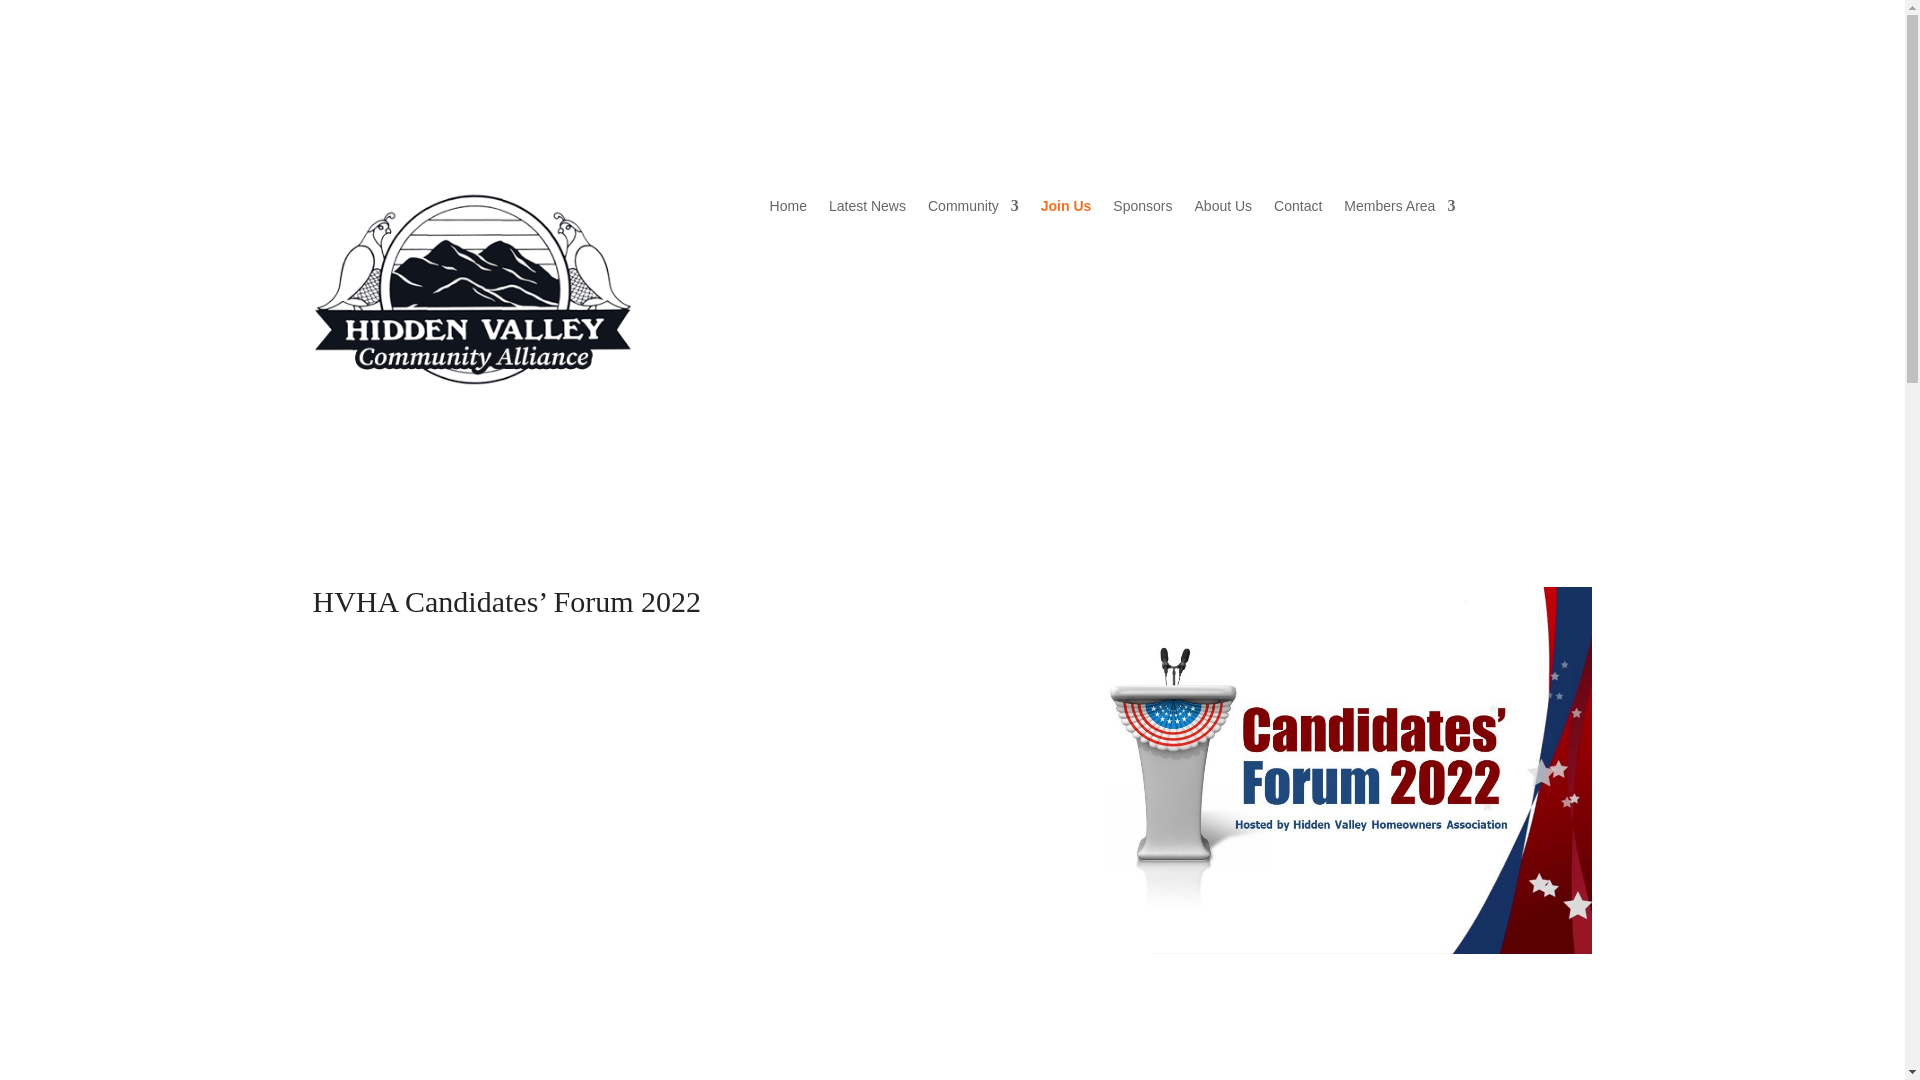 This screenshot has height=1080, width=1920. What do you see at coordinates (1400, 210) in the screenshot?
I see `Members Area` at bounding box center [1400, 210].